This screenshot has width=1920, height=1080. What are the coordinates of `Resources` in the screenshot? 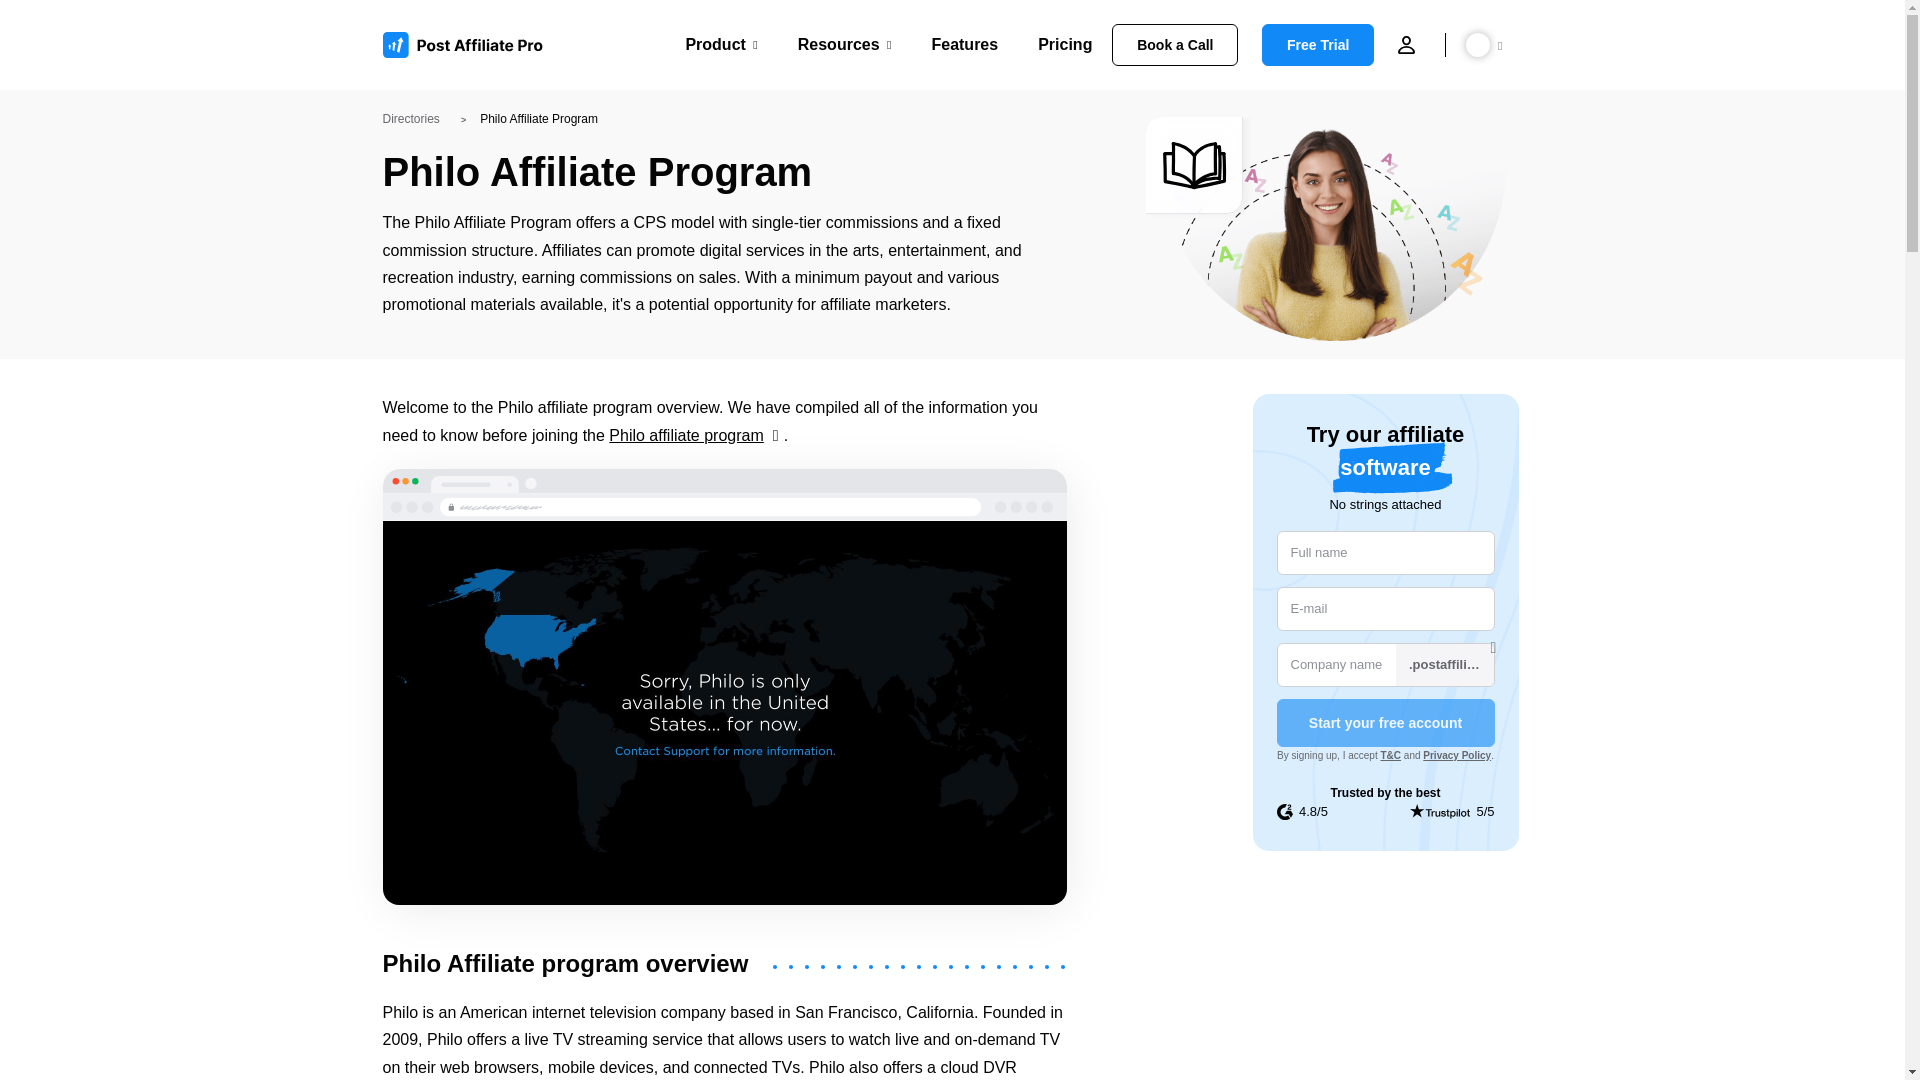 It's located at (845, 44).